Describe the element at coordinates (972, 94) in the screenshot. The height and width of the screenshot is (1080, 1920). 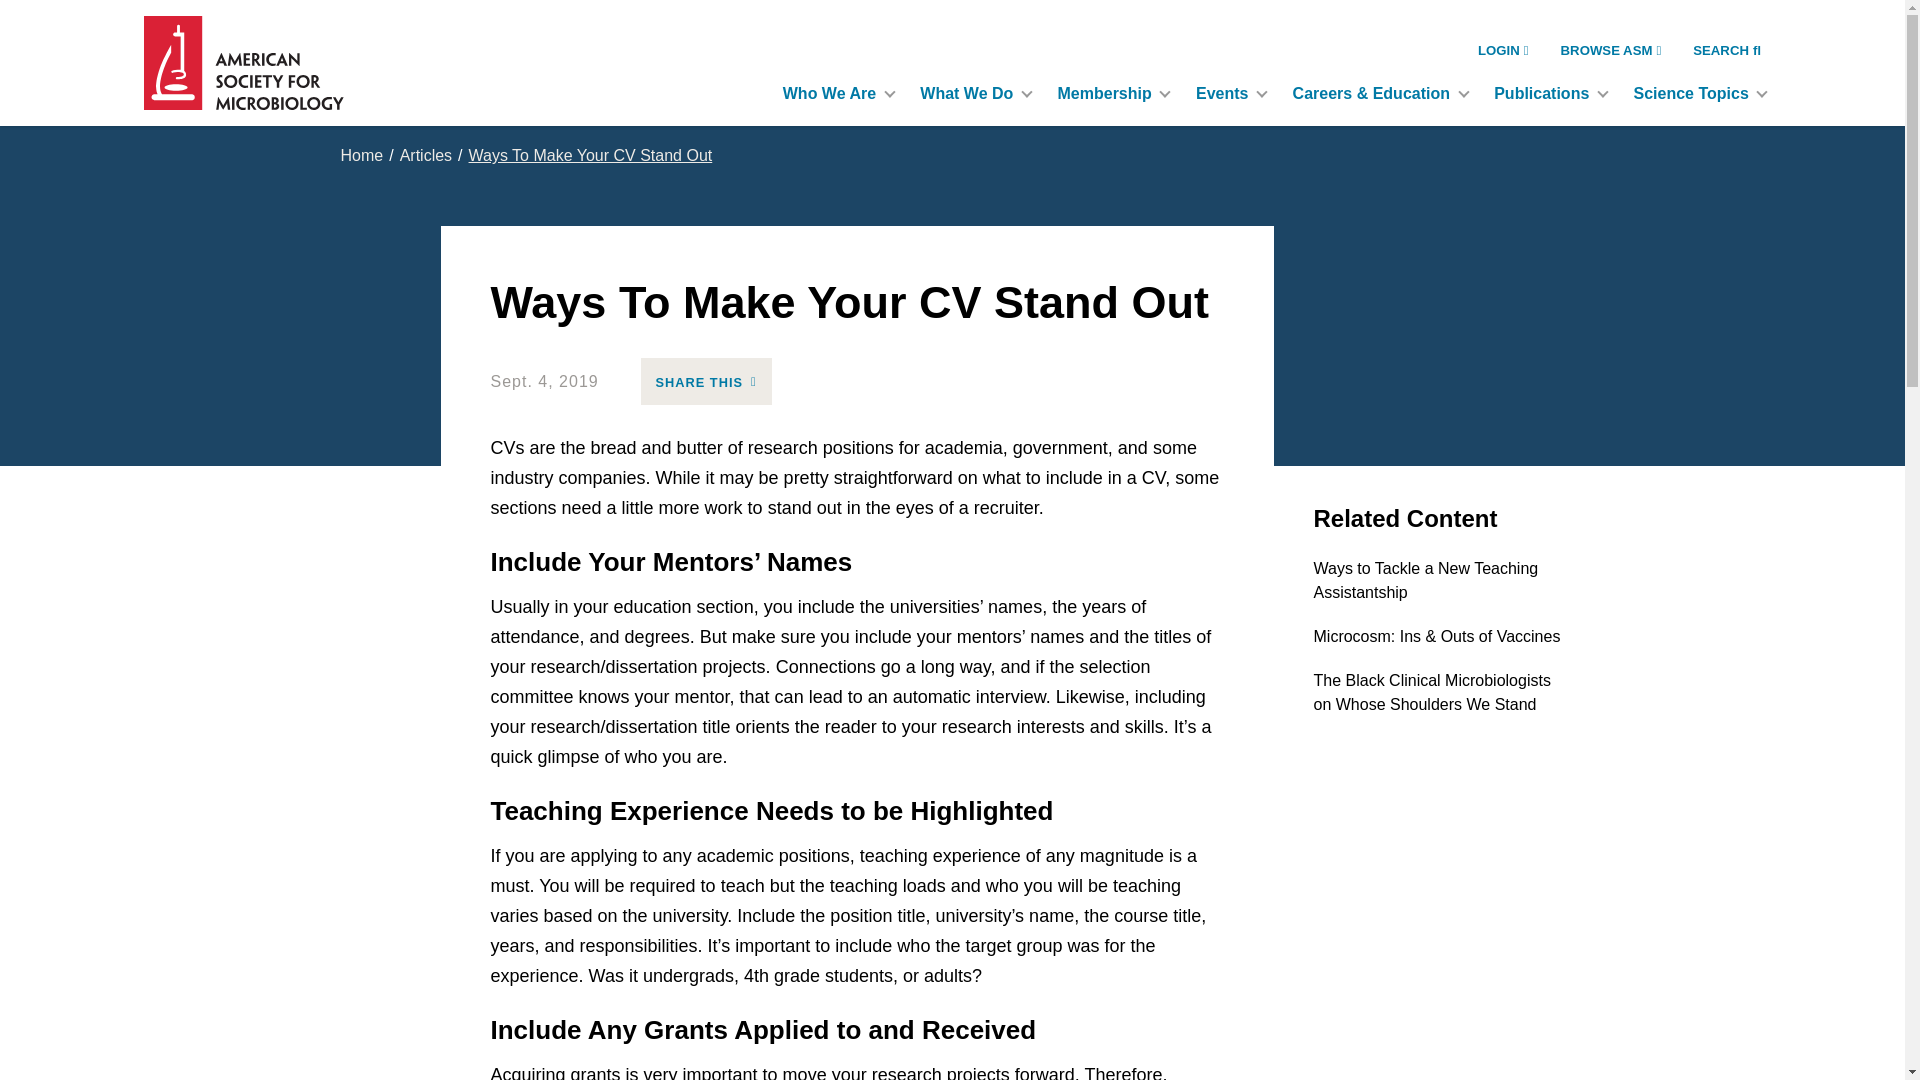
I see `What We Do` at that location.